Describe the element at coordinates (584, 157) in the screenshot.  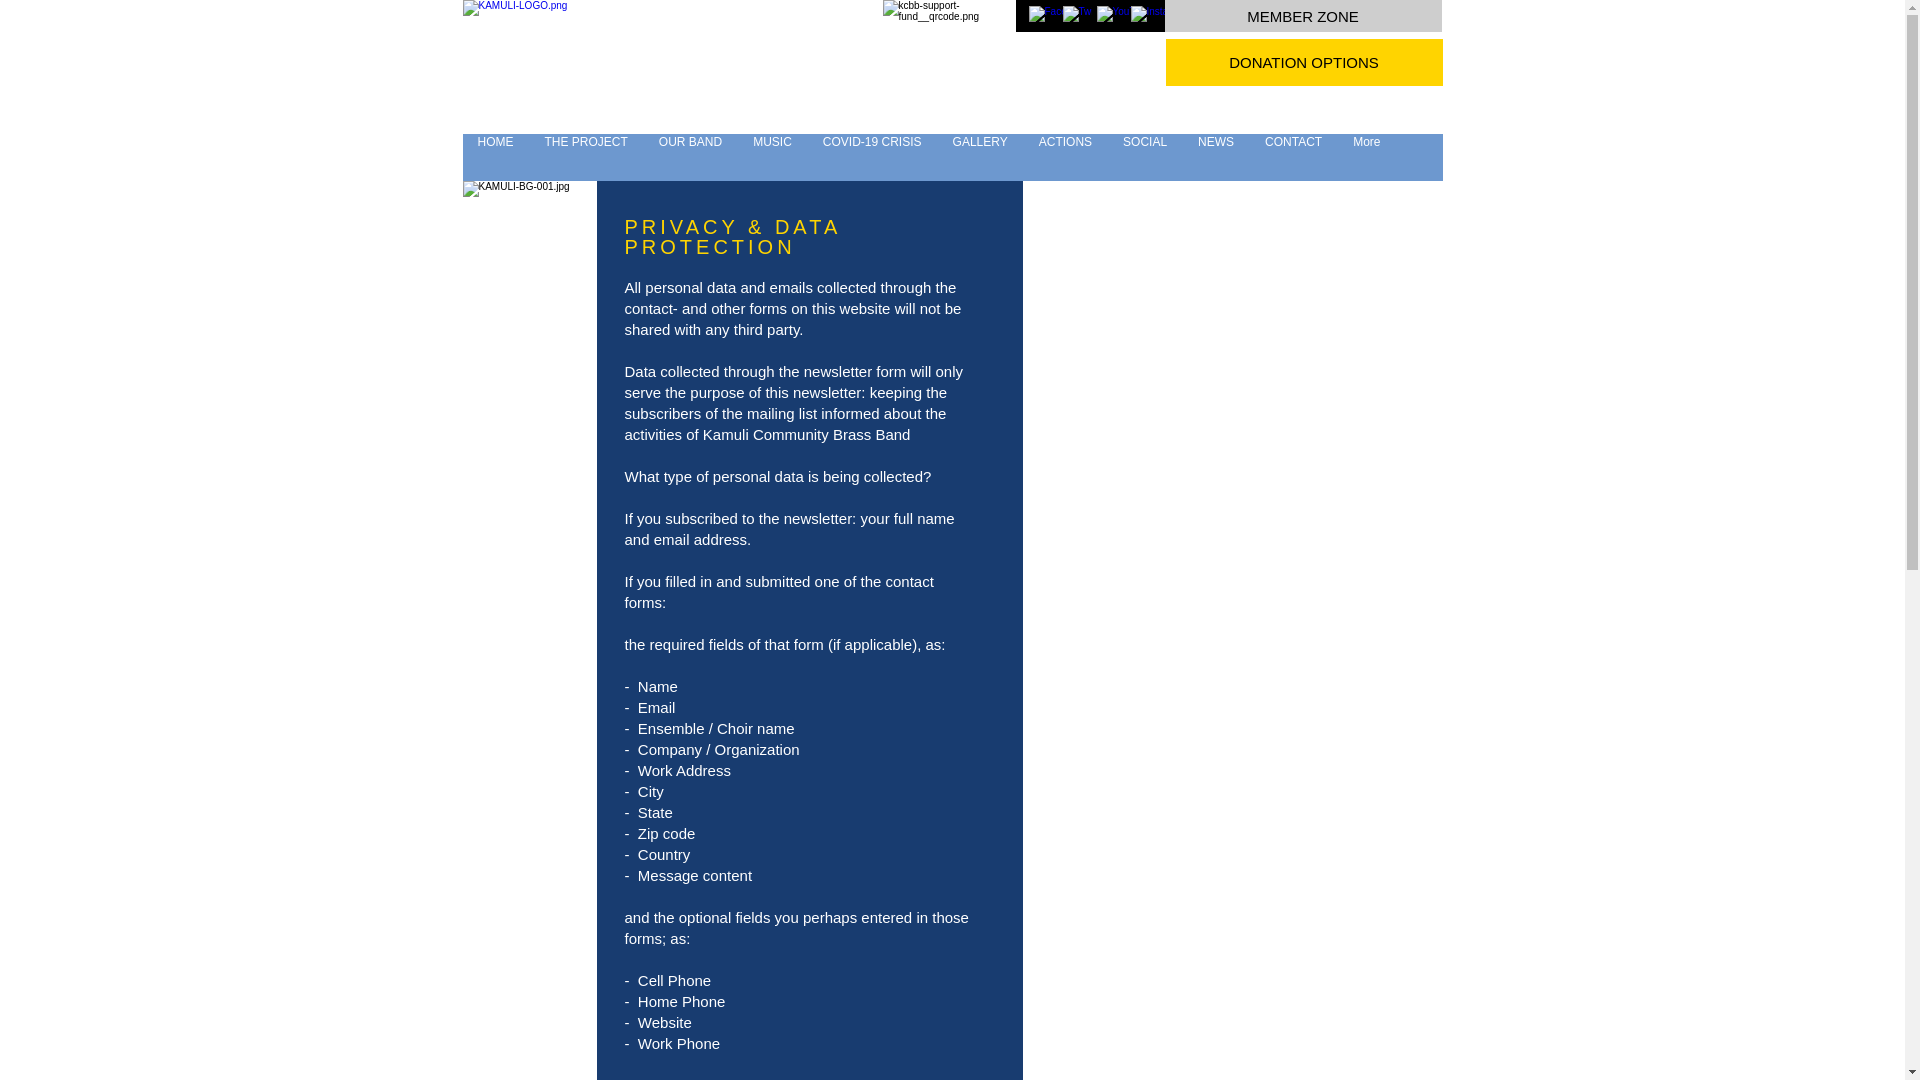
I see `THE PROJECT` at that location.